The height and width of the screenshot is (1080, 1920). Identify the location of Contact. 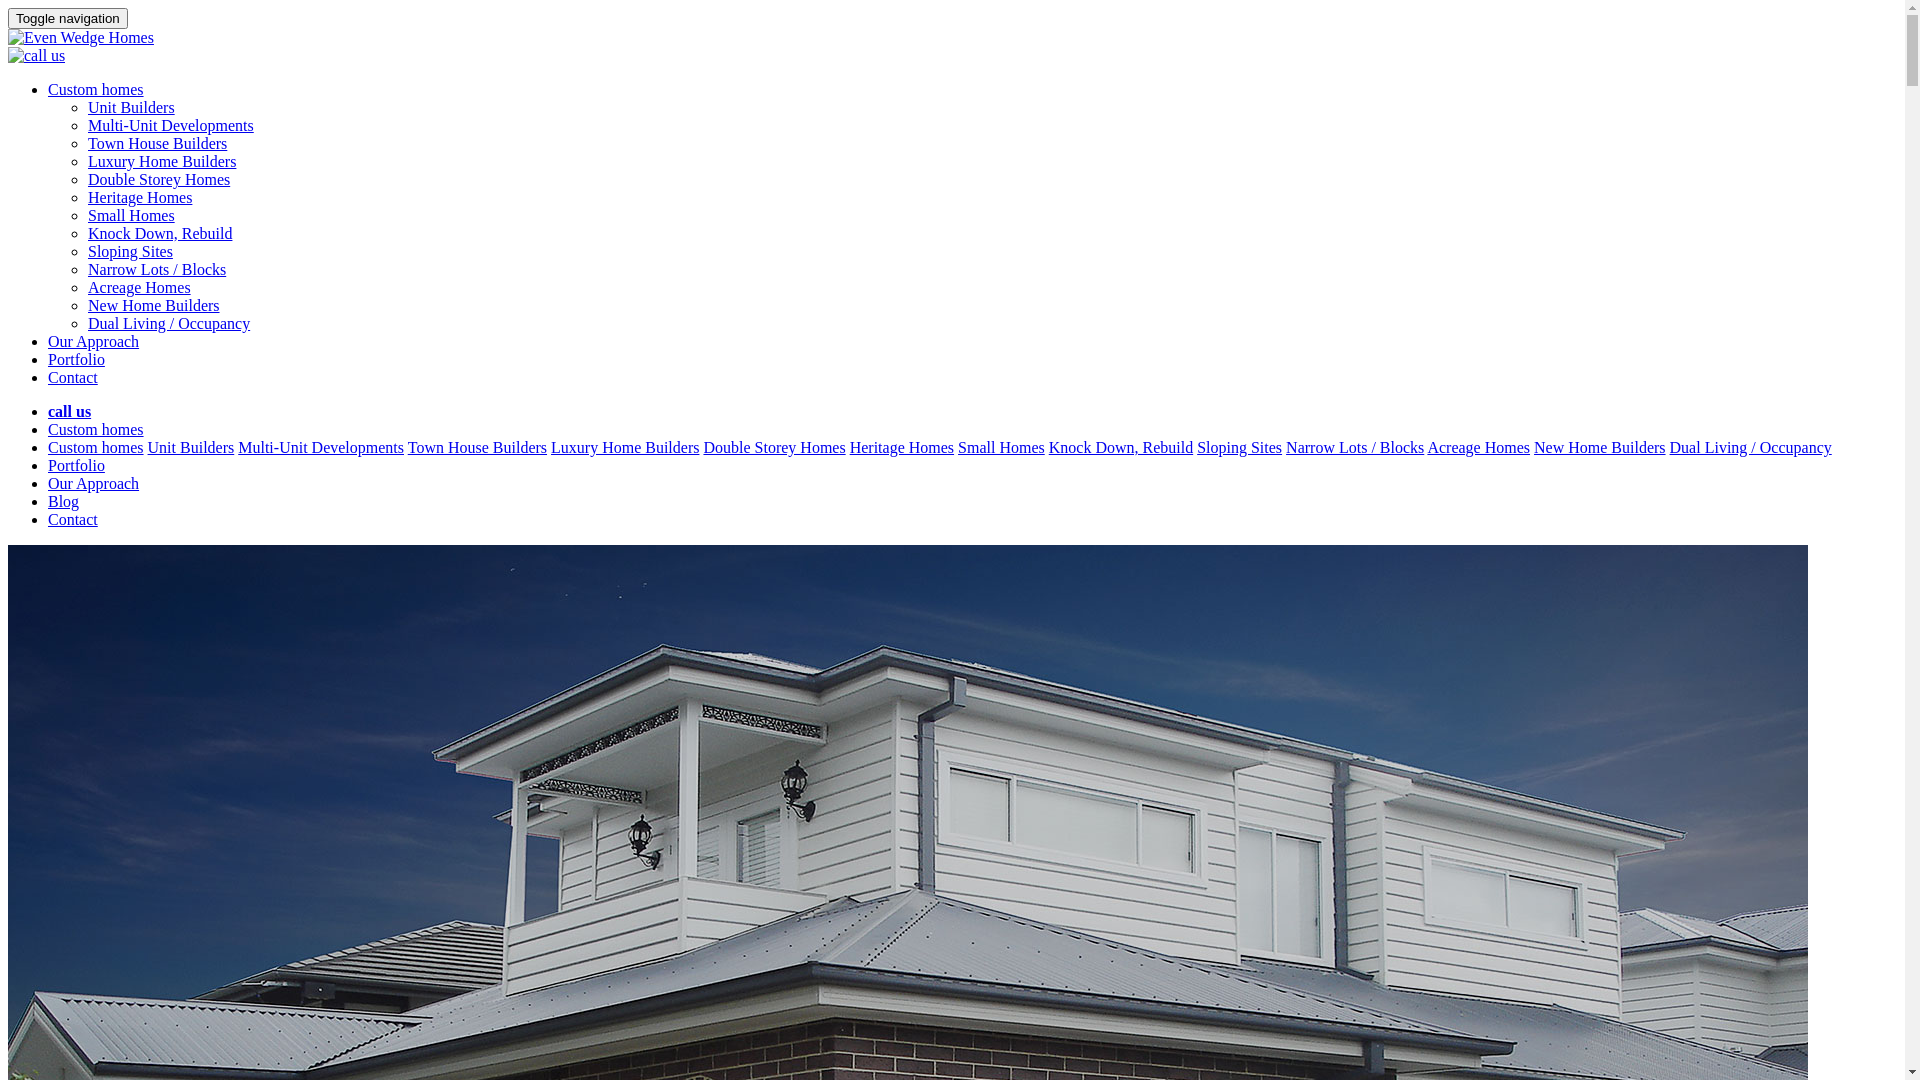
(73, 520).